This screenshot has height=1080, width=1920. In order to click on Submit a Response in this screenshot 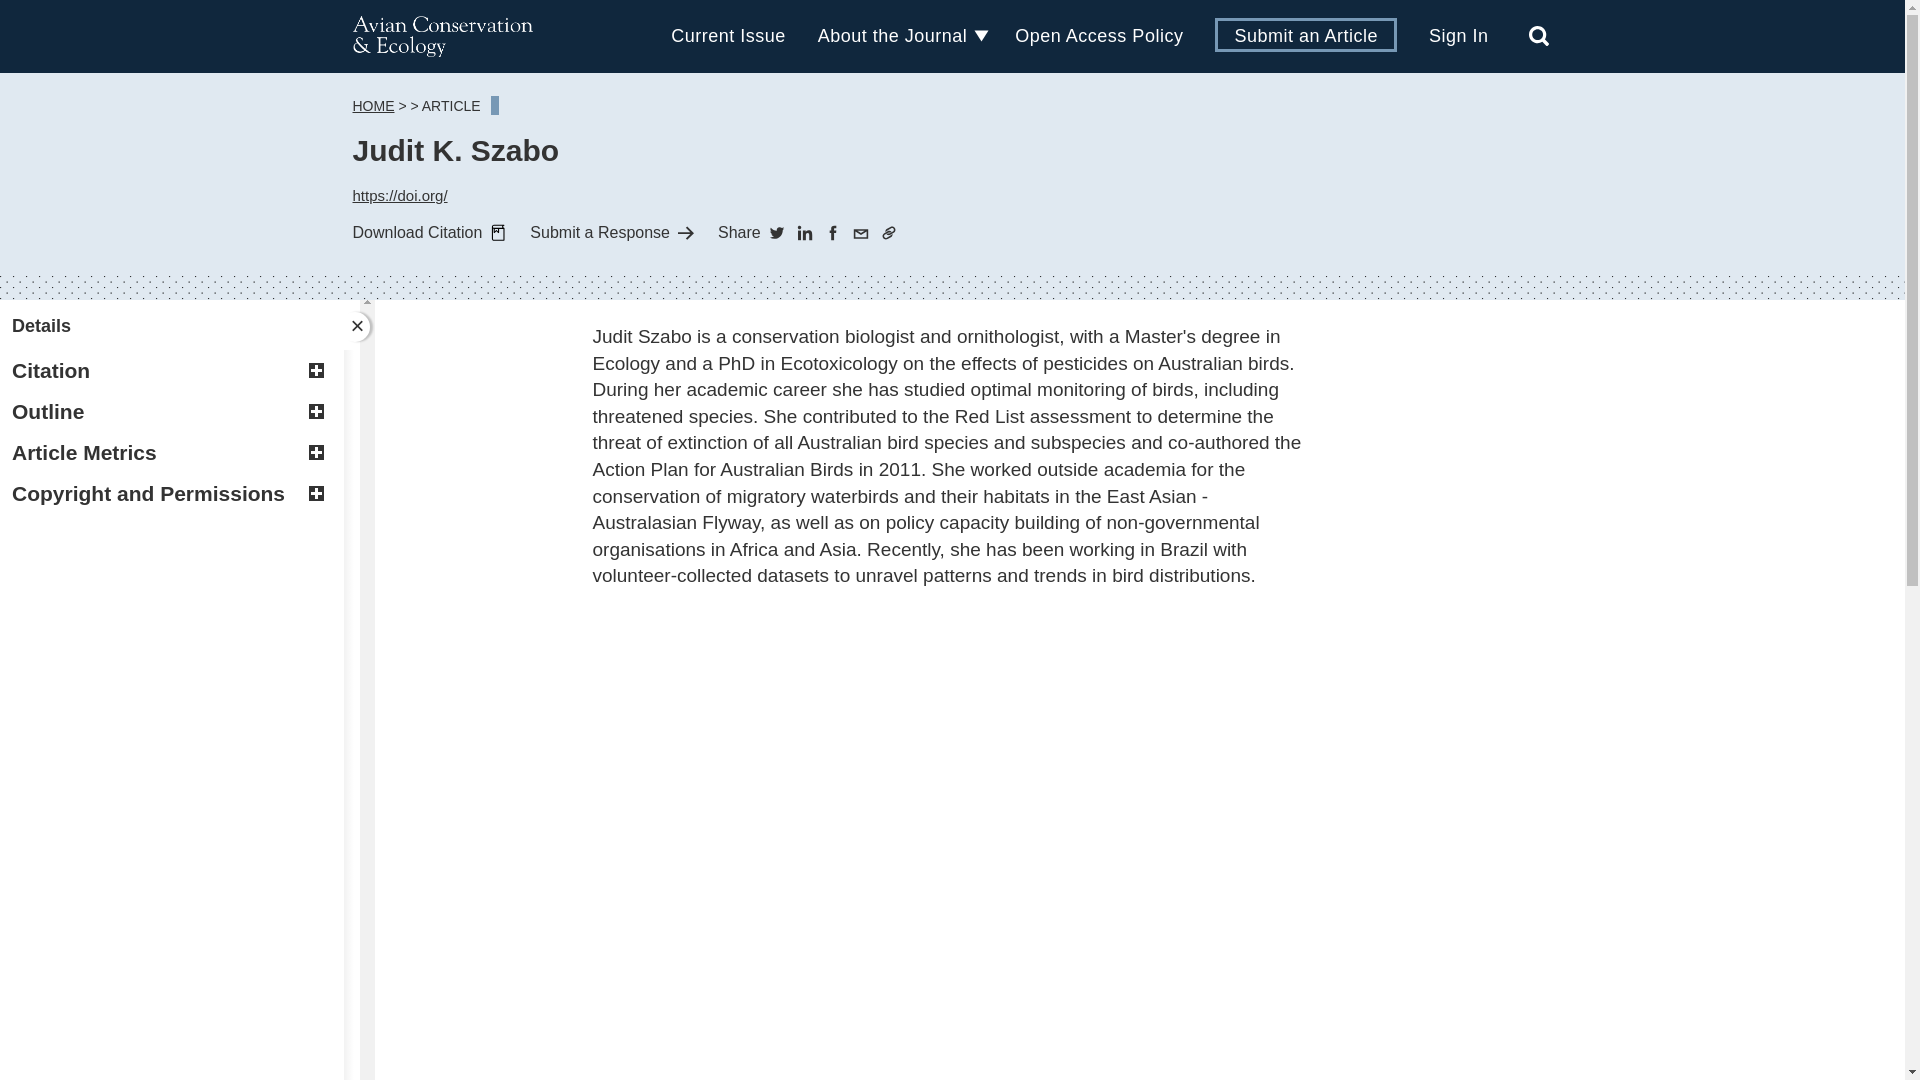, I will do `click(611, 233)`.